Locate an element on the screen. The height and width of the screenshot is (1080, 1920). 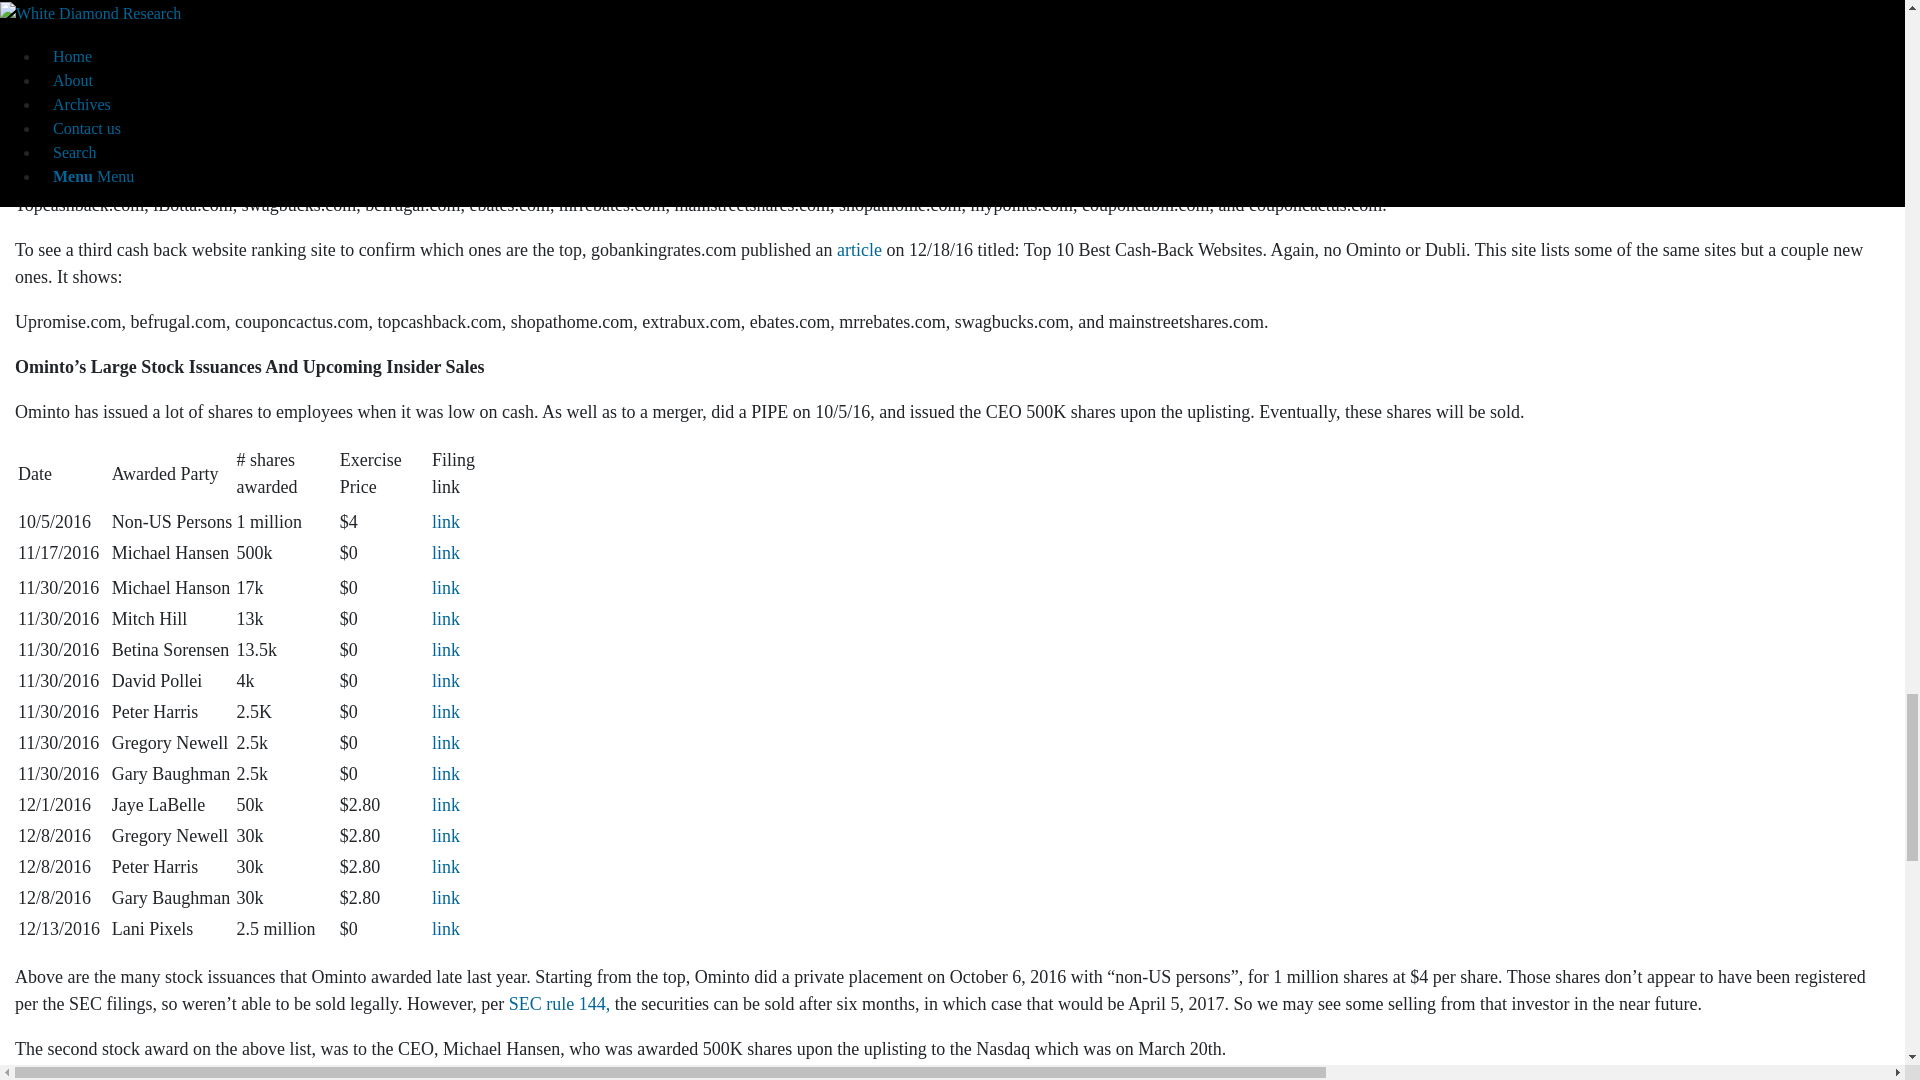
link is located at coordinates (446, 774).